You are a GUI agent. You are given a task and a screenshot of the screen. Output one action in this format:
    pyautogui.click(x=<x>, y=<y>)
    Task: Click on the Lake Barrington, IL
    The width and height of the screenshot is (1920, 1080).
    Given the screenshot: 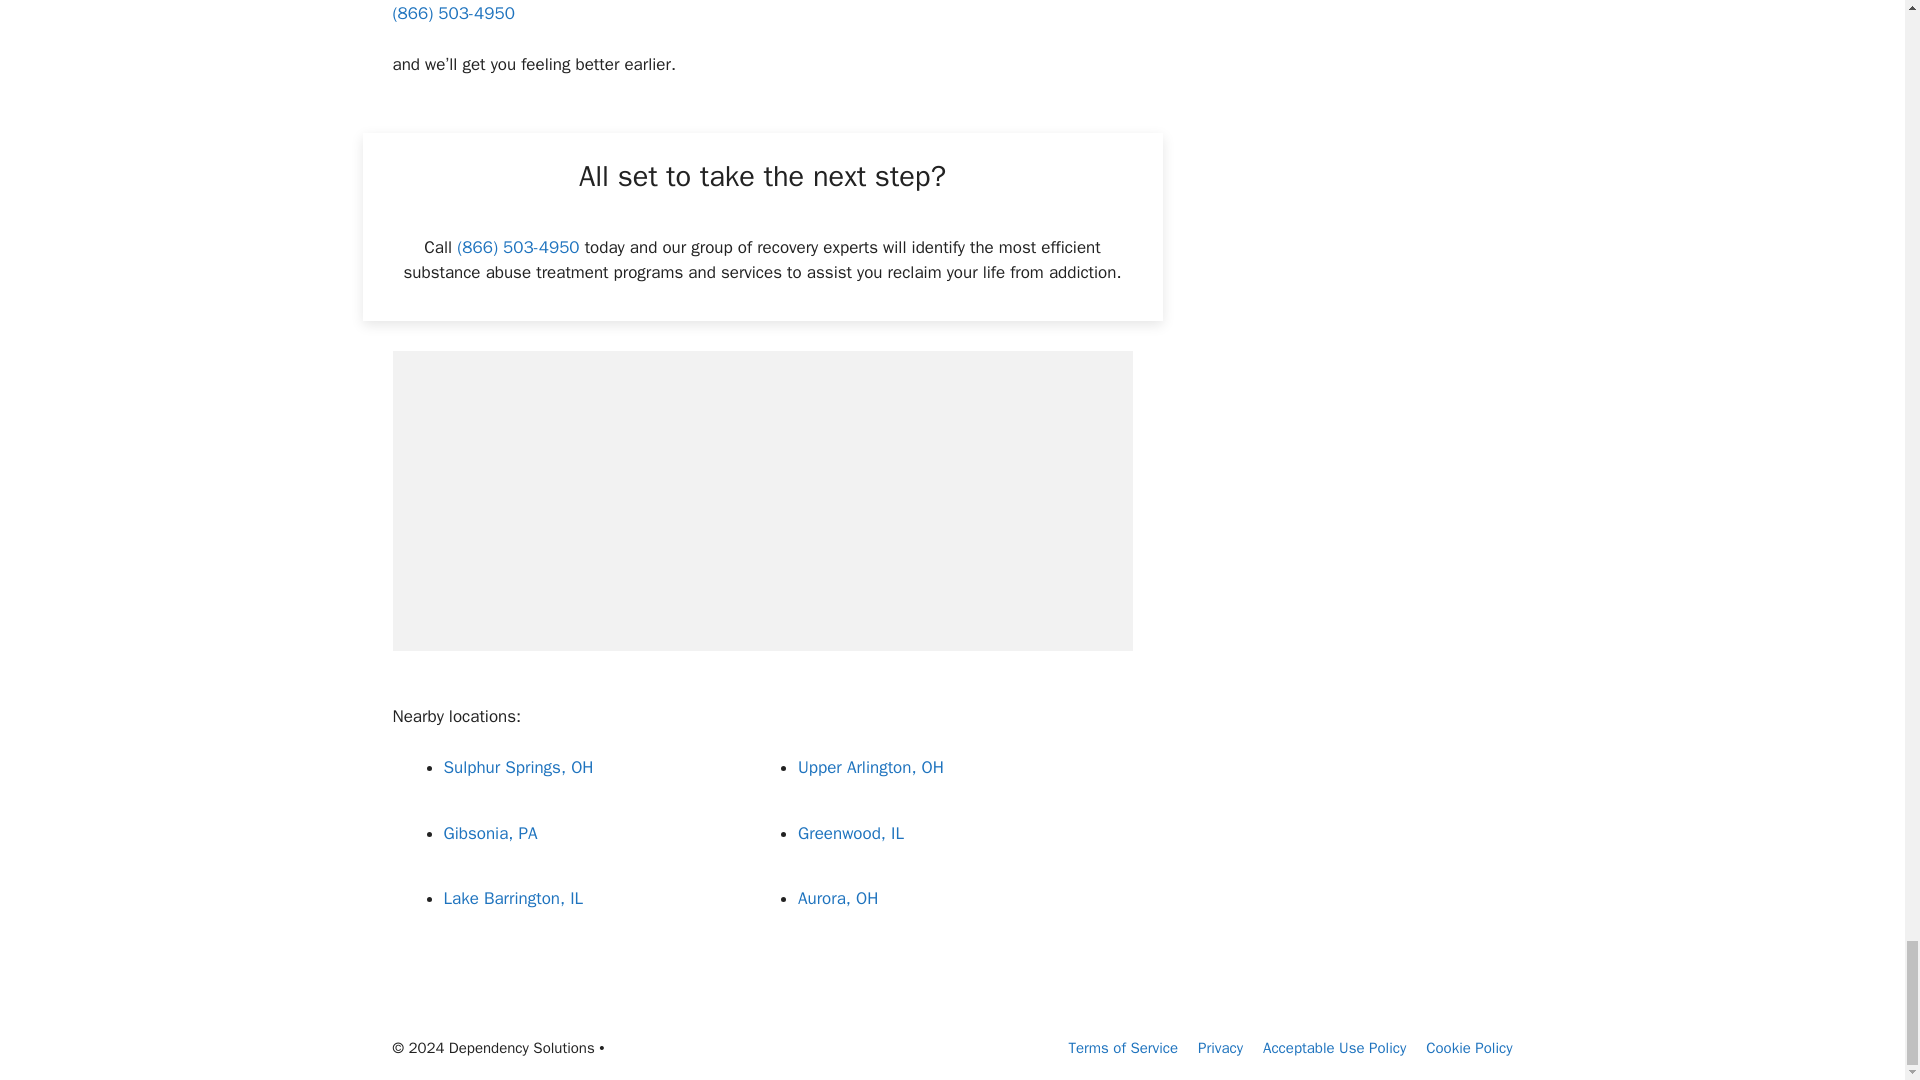 What is the action you would take?
    pyautogui.click(x=513, y=898)
    